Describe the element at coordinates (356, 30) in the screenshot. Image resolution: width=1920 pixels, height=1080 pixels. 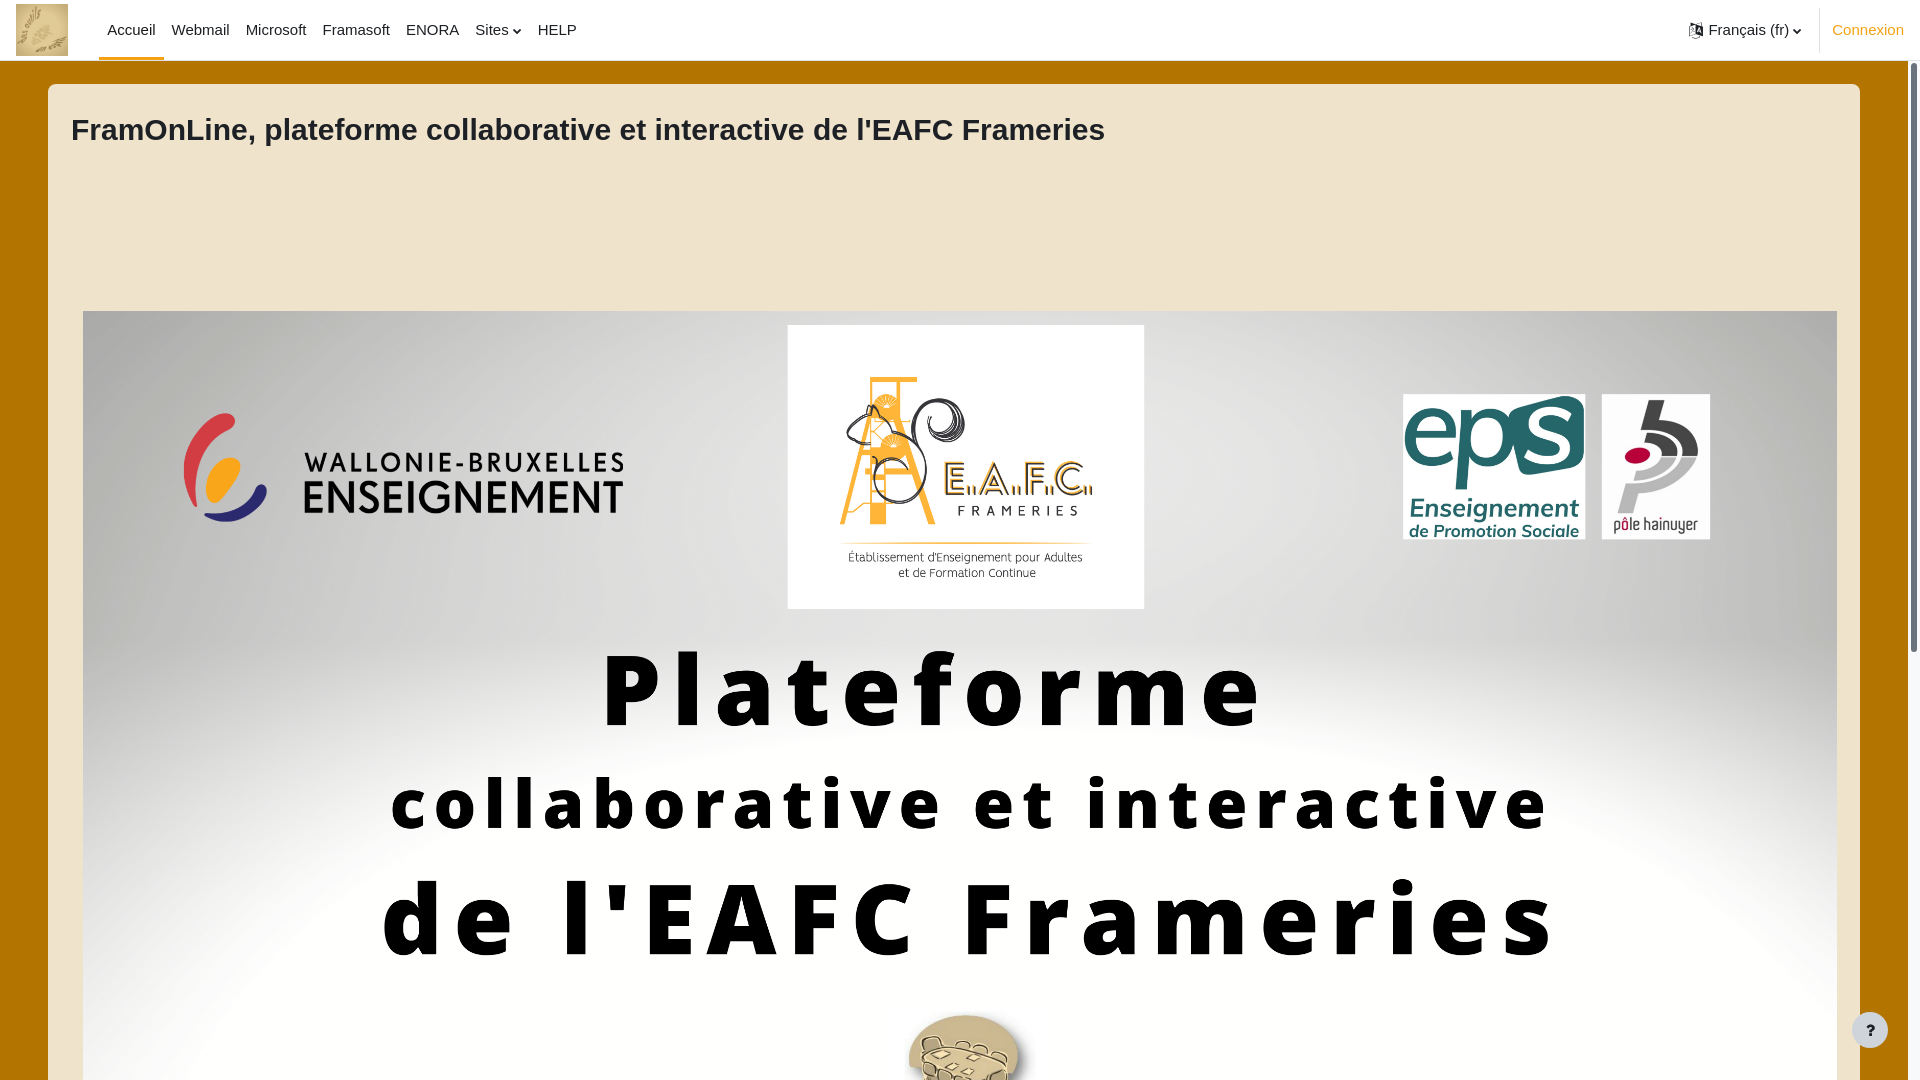
I see `Framasoft` at that location.